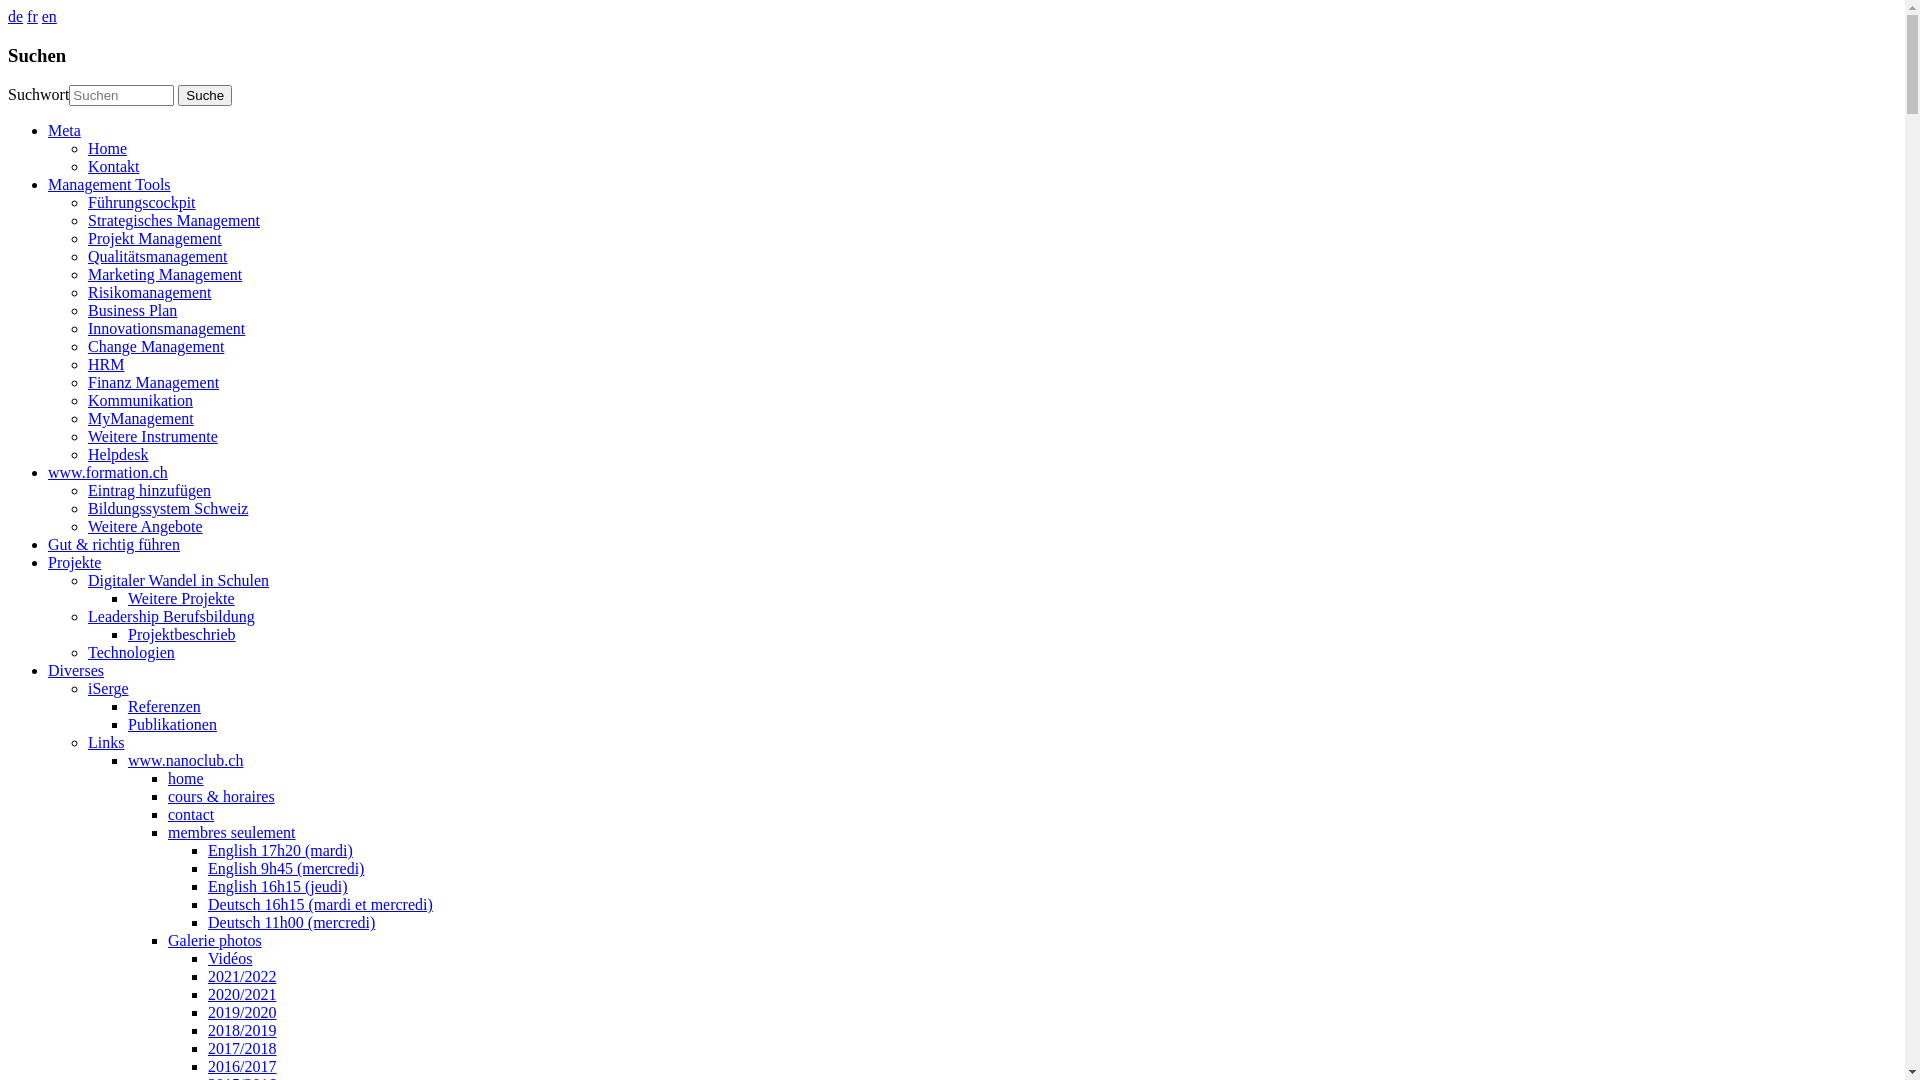  Describe the element at coordinates (76, 670) in the screenshot. I see `Diverses` at that location.